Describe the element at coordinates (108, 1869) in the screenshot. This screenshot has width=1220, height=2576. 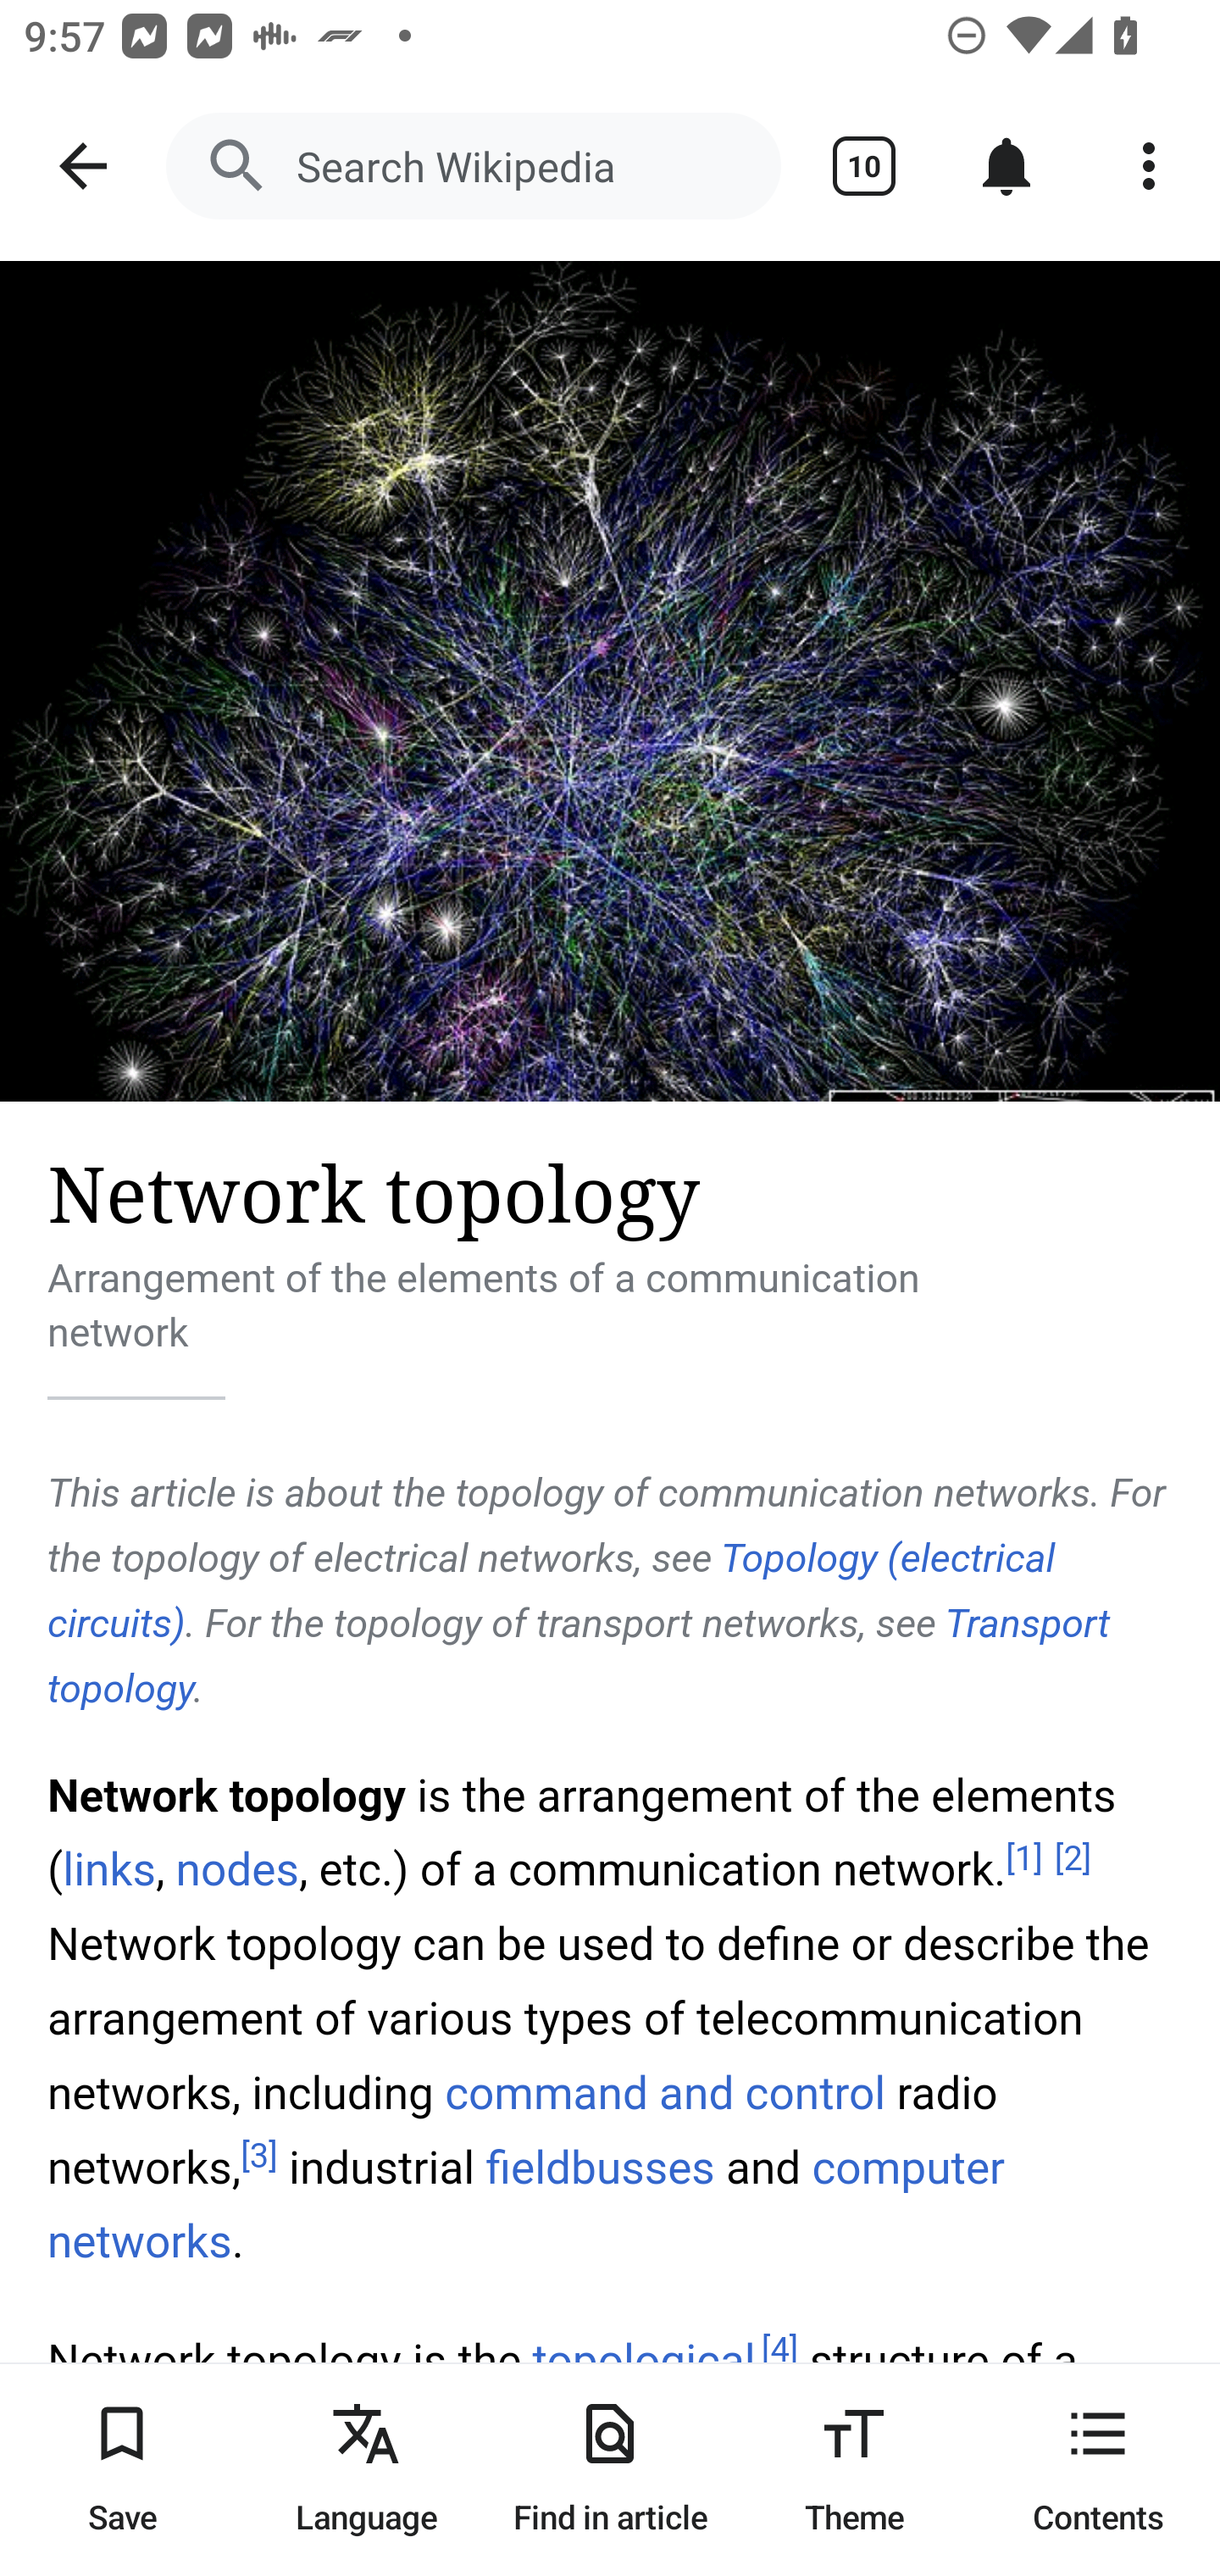
I see `links` at that location.